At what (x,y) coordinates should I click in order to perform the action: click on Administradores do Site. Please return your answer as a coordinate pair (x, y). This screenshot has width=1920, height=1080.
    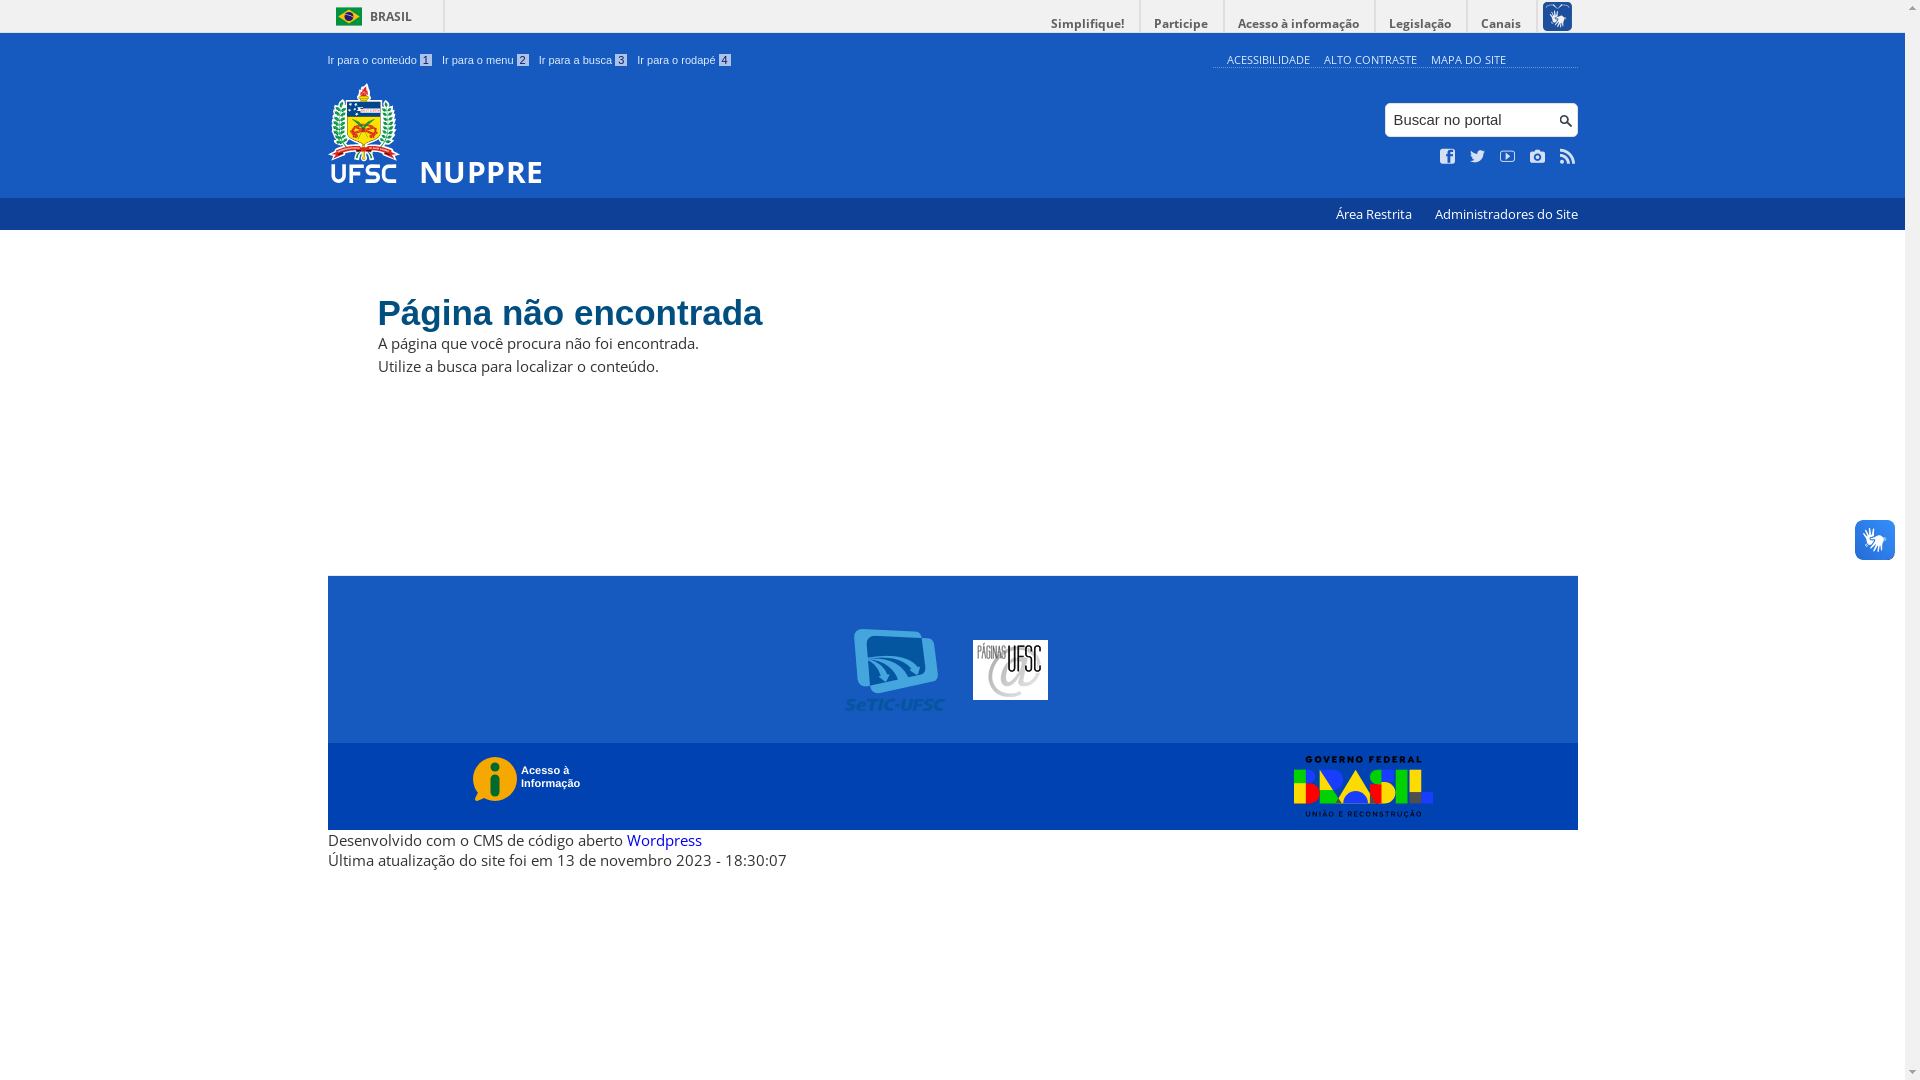
    Looking at the image, I should click on (1506, 214).